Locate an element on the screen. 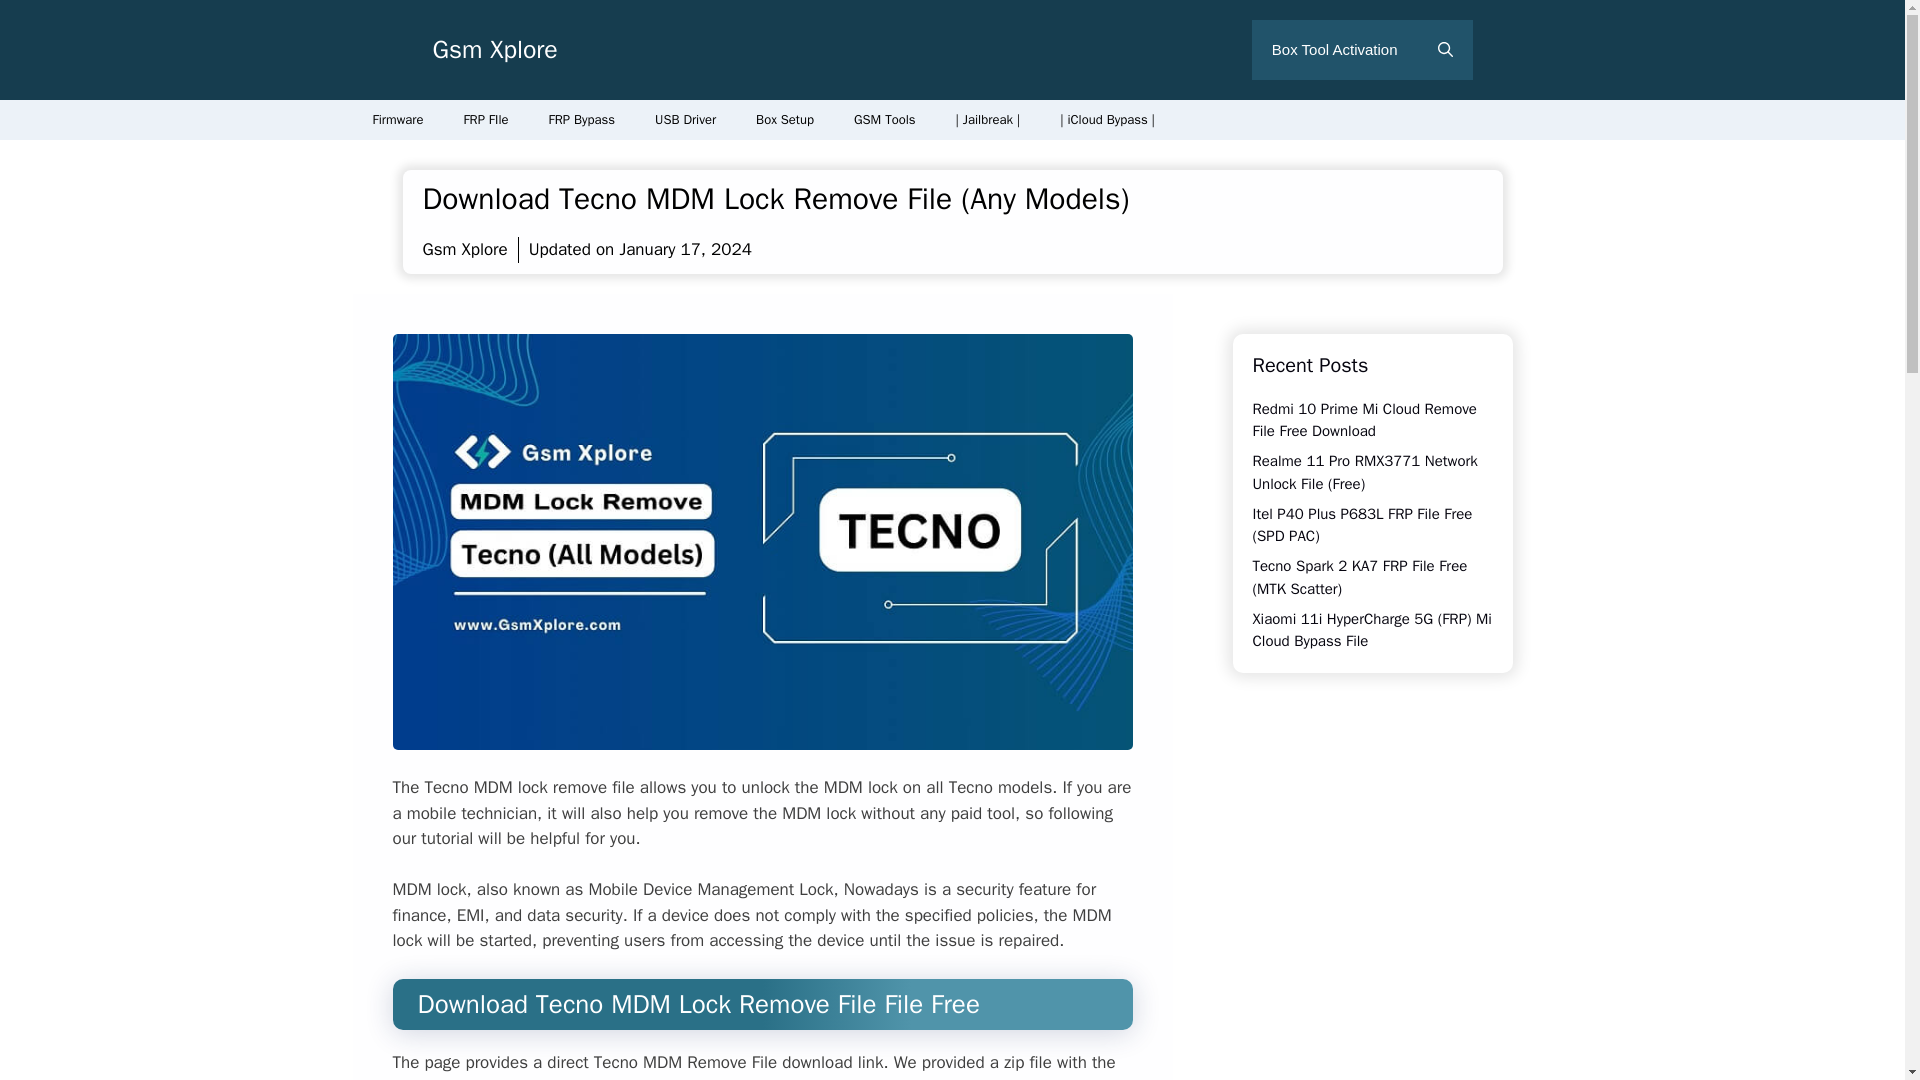 The image size is (1920, 1080). Gsm Xplore is located at coordinates (494, 48).